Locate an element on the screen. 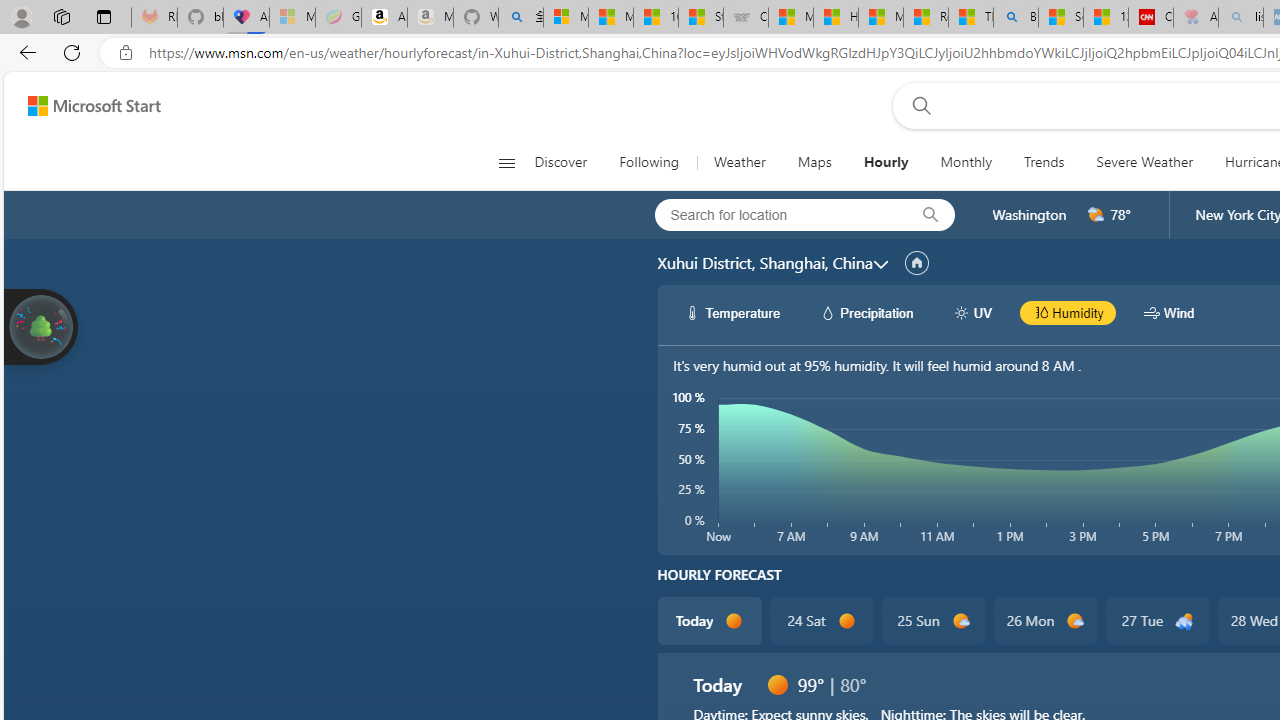 Image resolution: width=1280 pixels, height=720 pixels. hourlyChart/precipitationWhite is located at coordinates (828, 312).